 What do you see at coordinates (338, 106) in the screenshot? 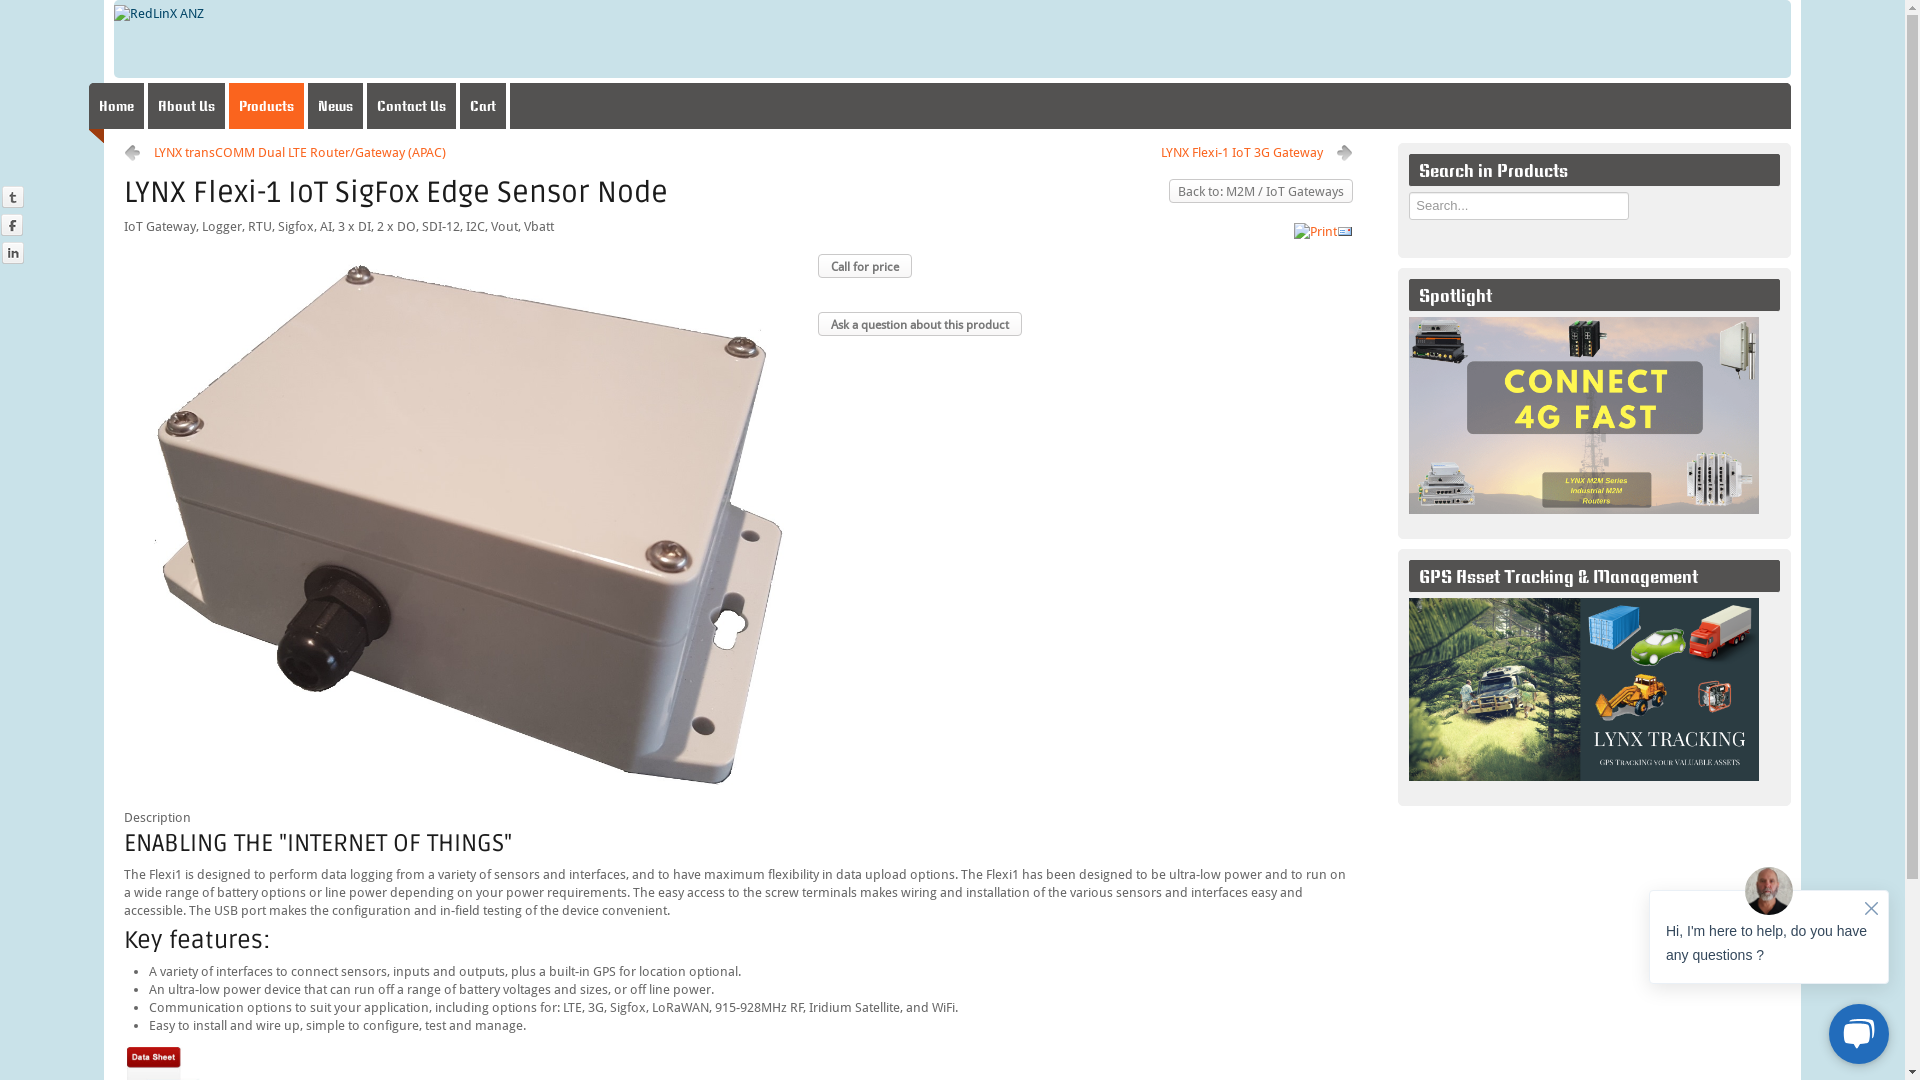
I see `News` at bounding box center [338, 106].